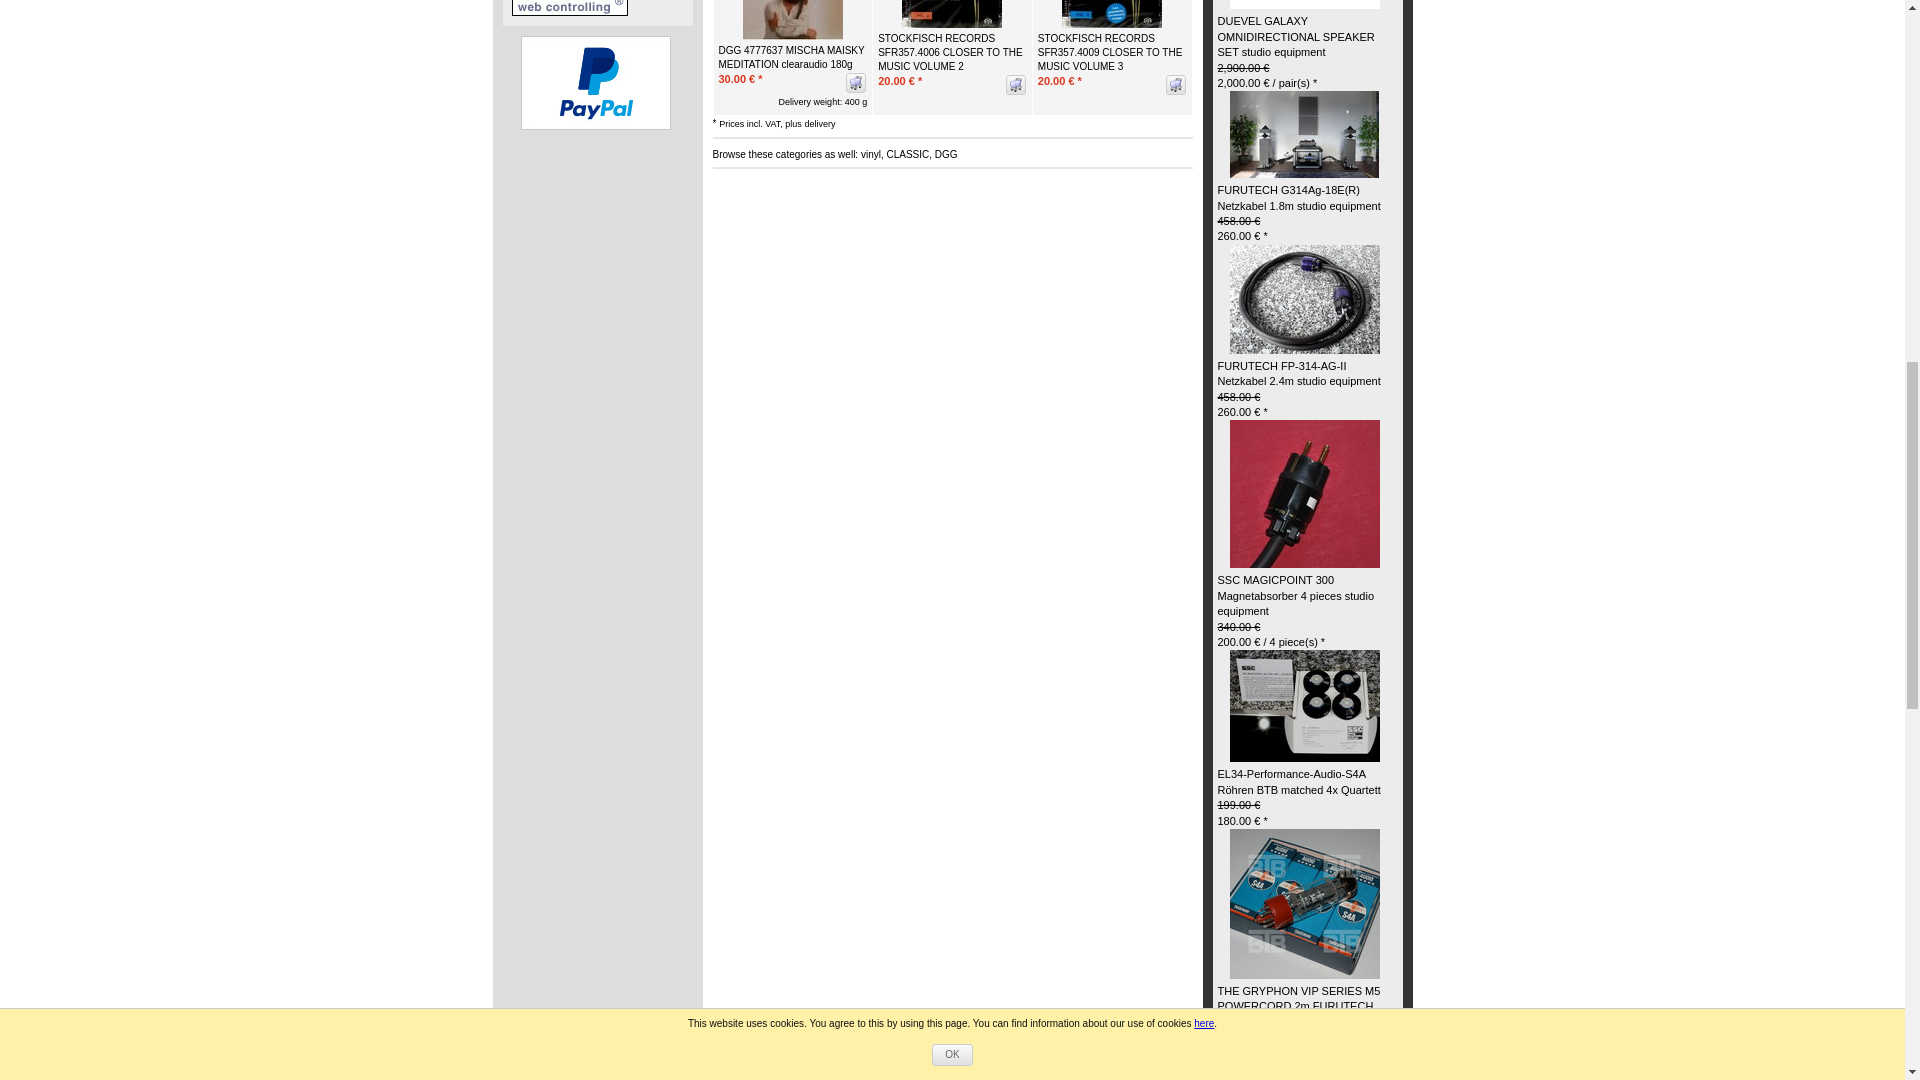 Image resolution: width=1920 pixels, height=1080 pixels. Describe the element at coordinates (1305, 297) in the screenshot. I see `Go to product` at that location.